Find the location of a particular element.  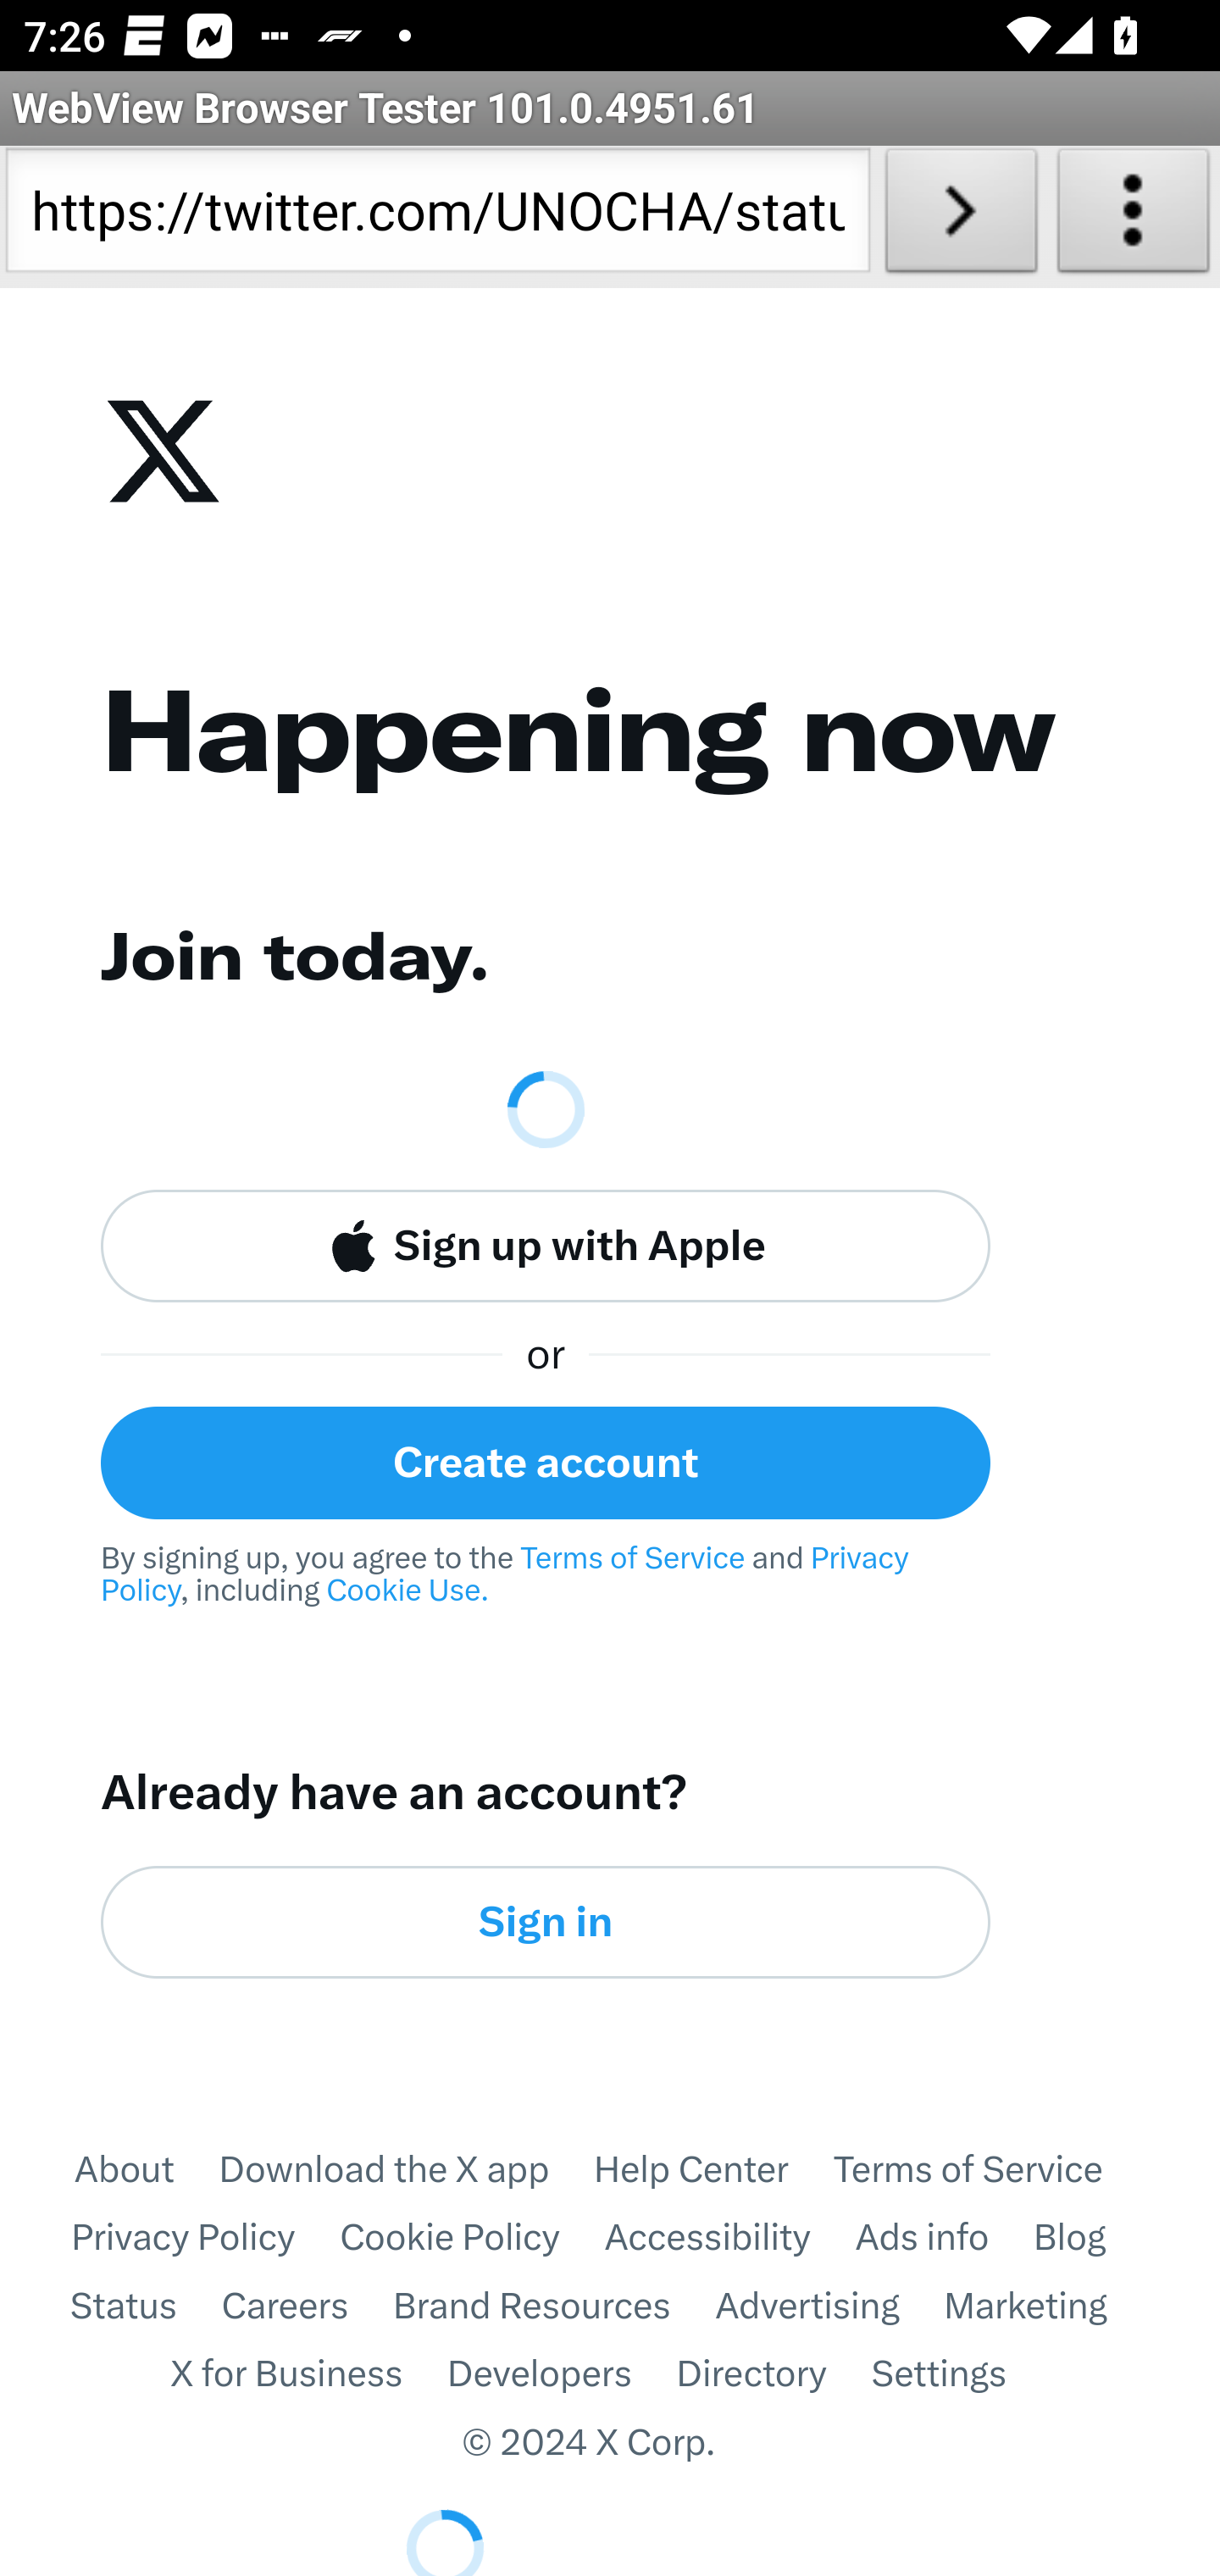

Download the X app is located at coordinates (405, 2169).